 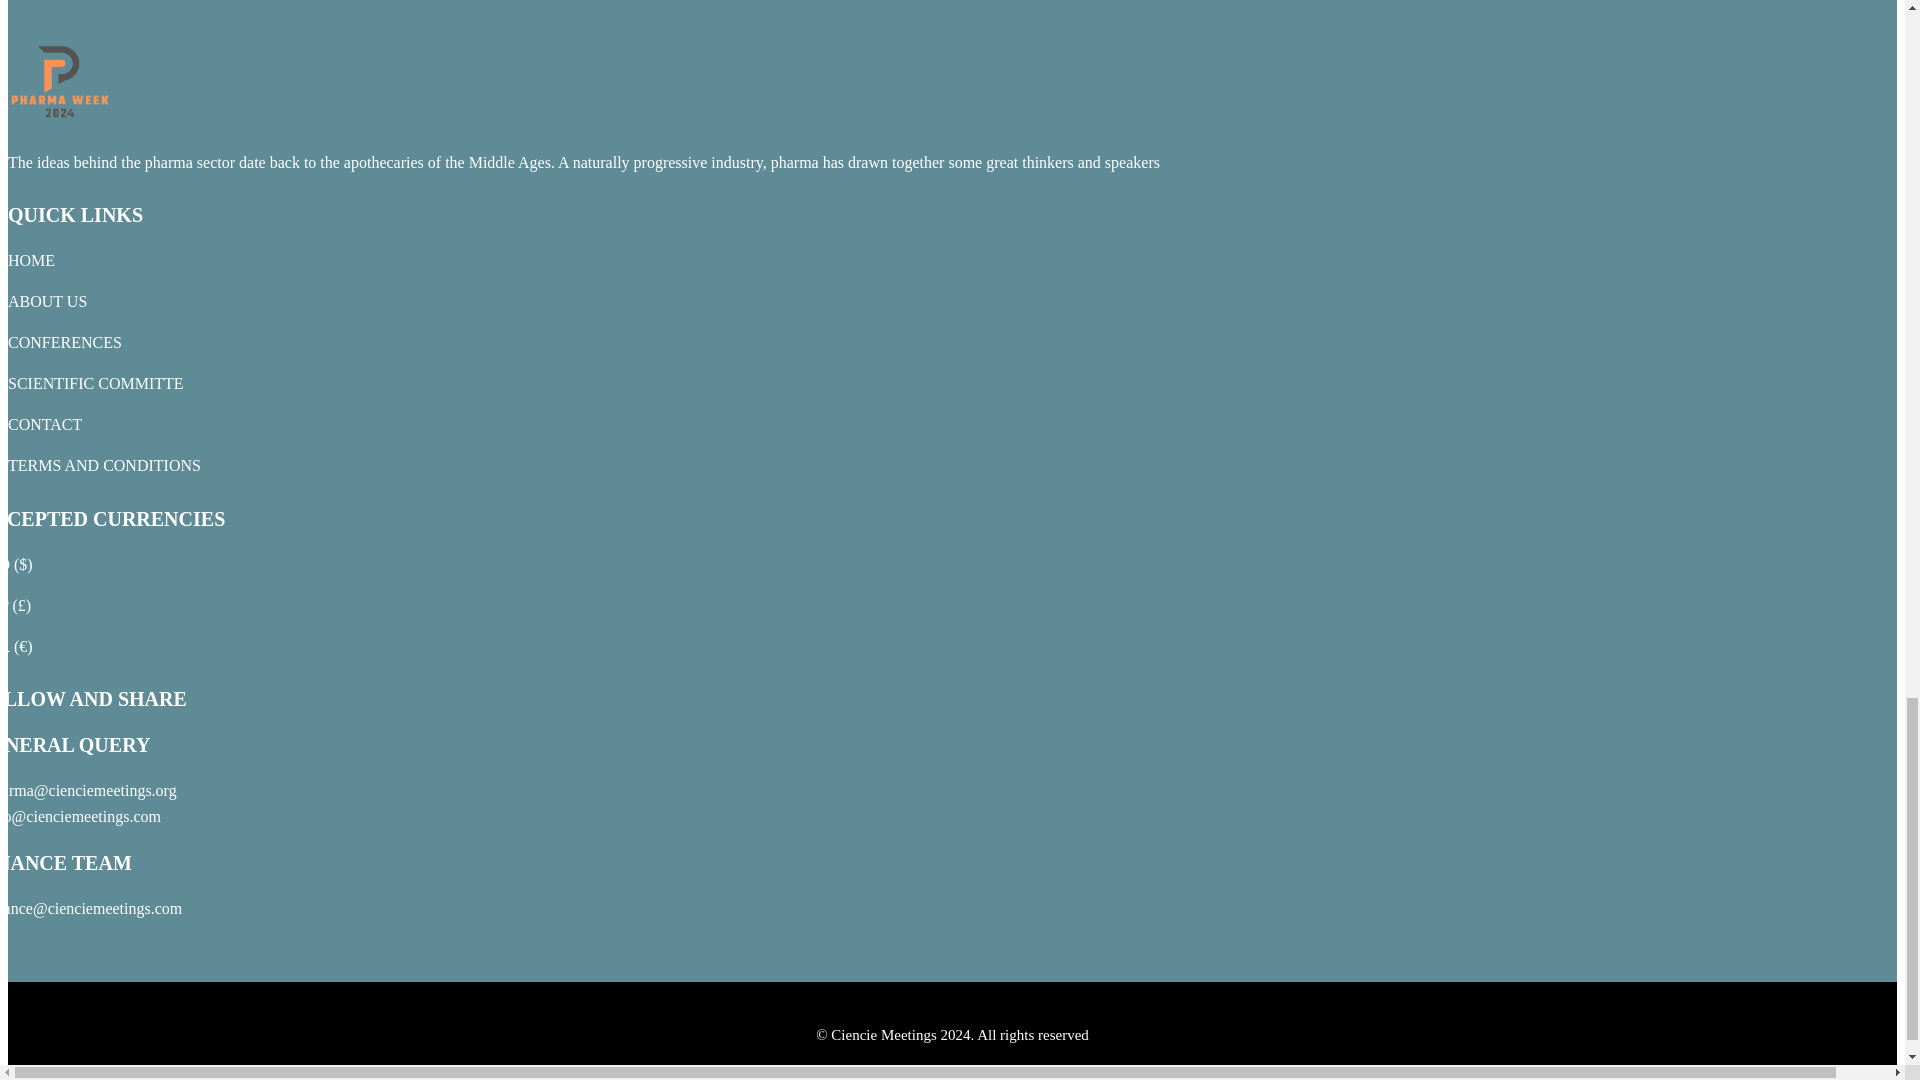 What do you see at coordinates (96, 383) in the screenshot?
I see `SCIENTIFIC COMMITTE` at bounding box center [96, 383].